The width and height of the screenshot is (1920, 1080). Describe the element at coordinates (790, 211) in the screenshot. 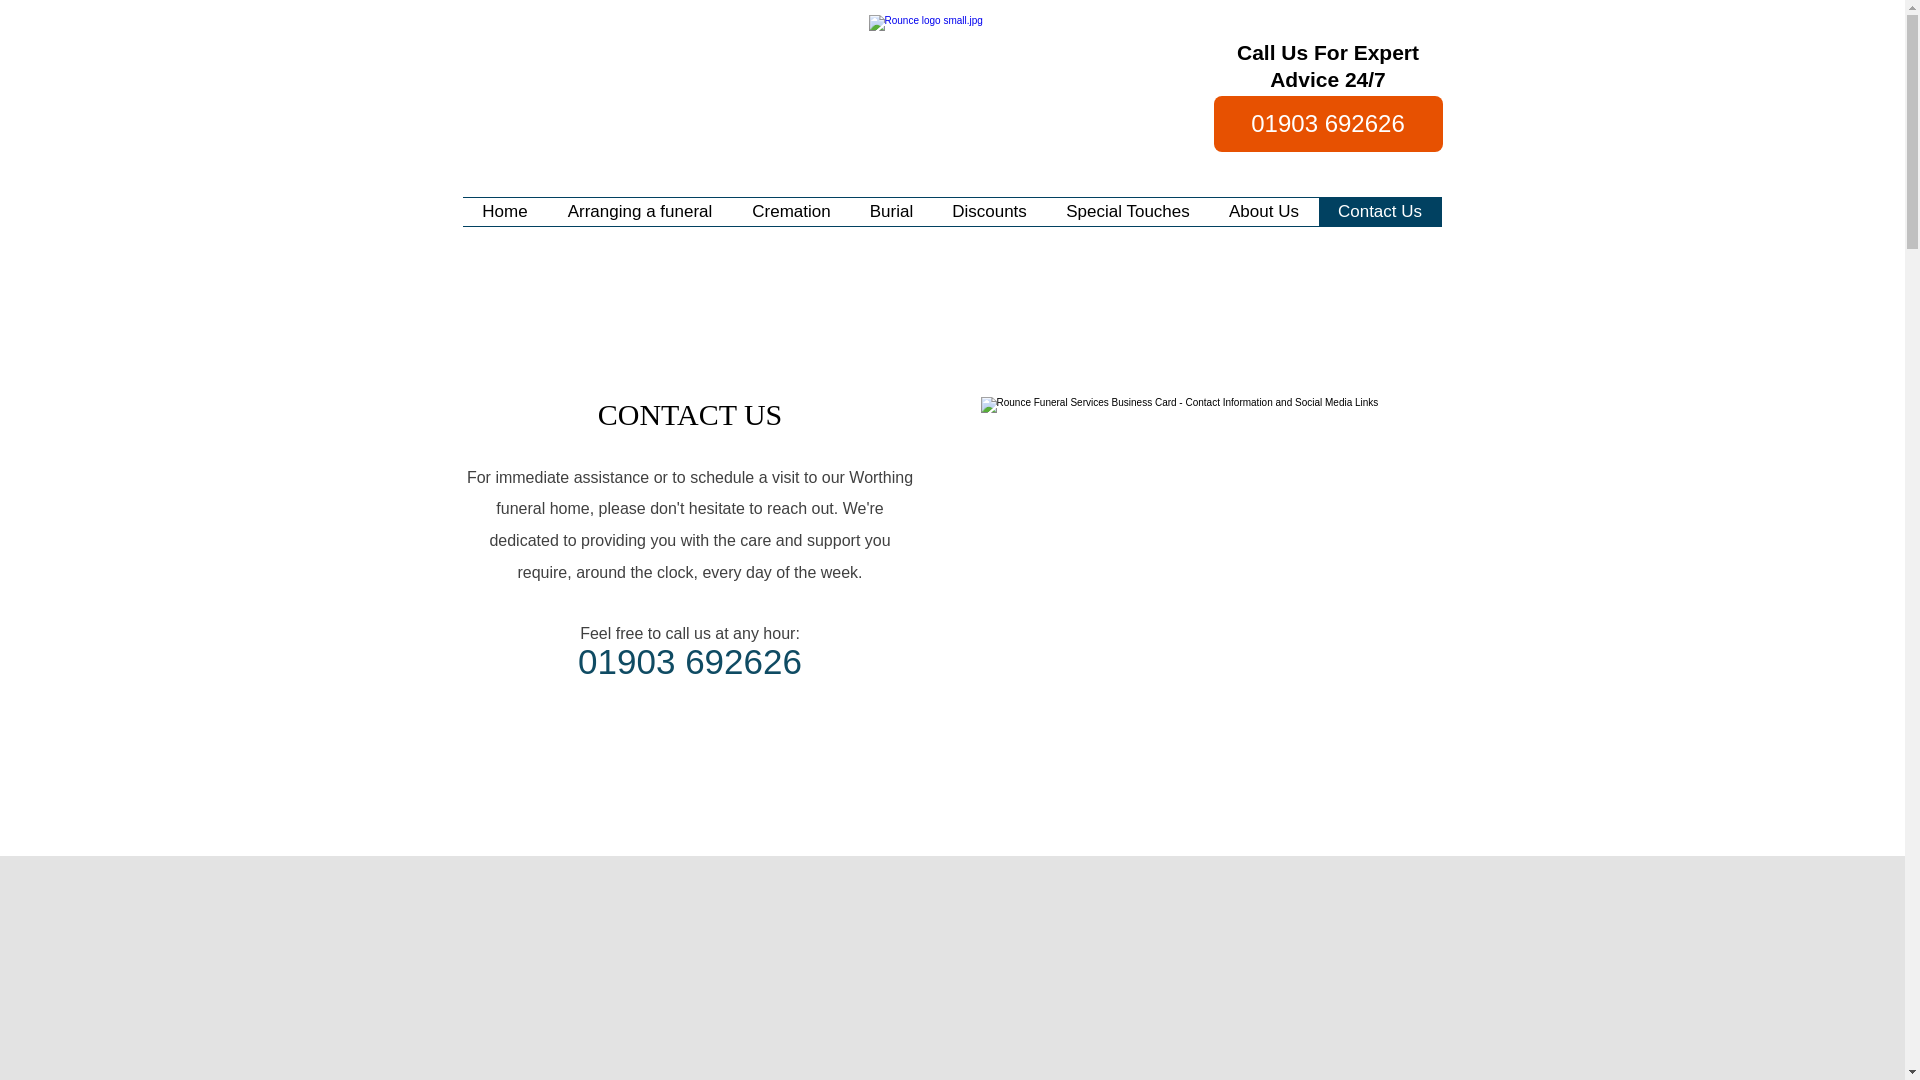

I see `Cremation` at that location.